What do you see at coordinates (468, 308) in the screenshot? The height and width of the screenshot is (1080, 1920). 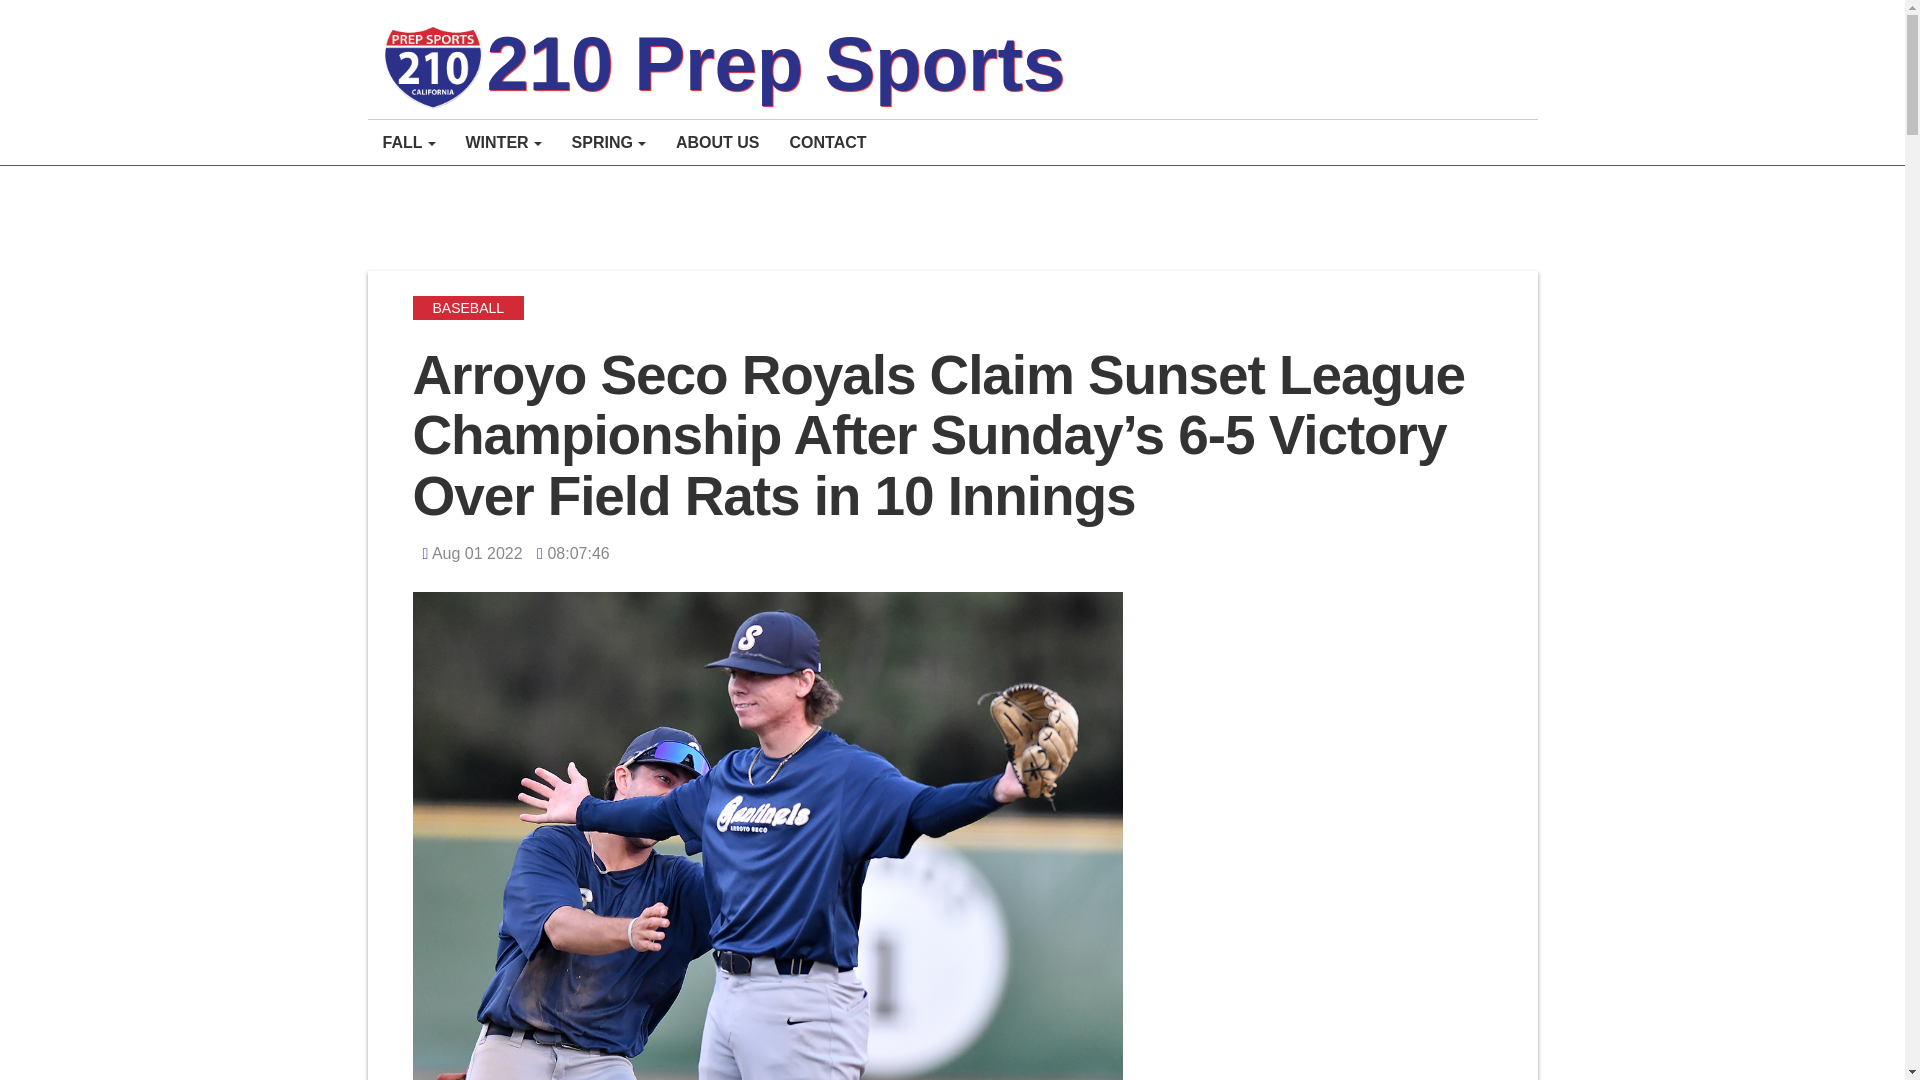 I see `BASEBALL` at bounding box center [468, 308].